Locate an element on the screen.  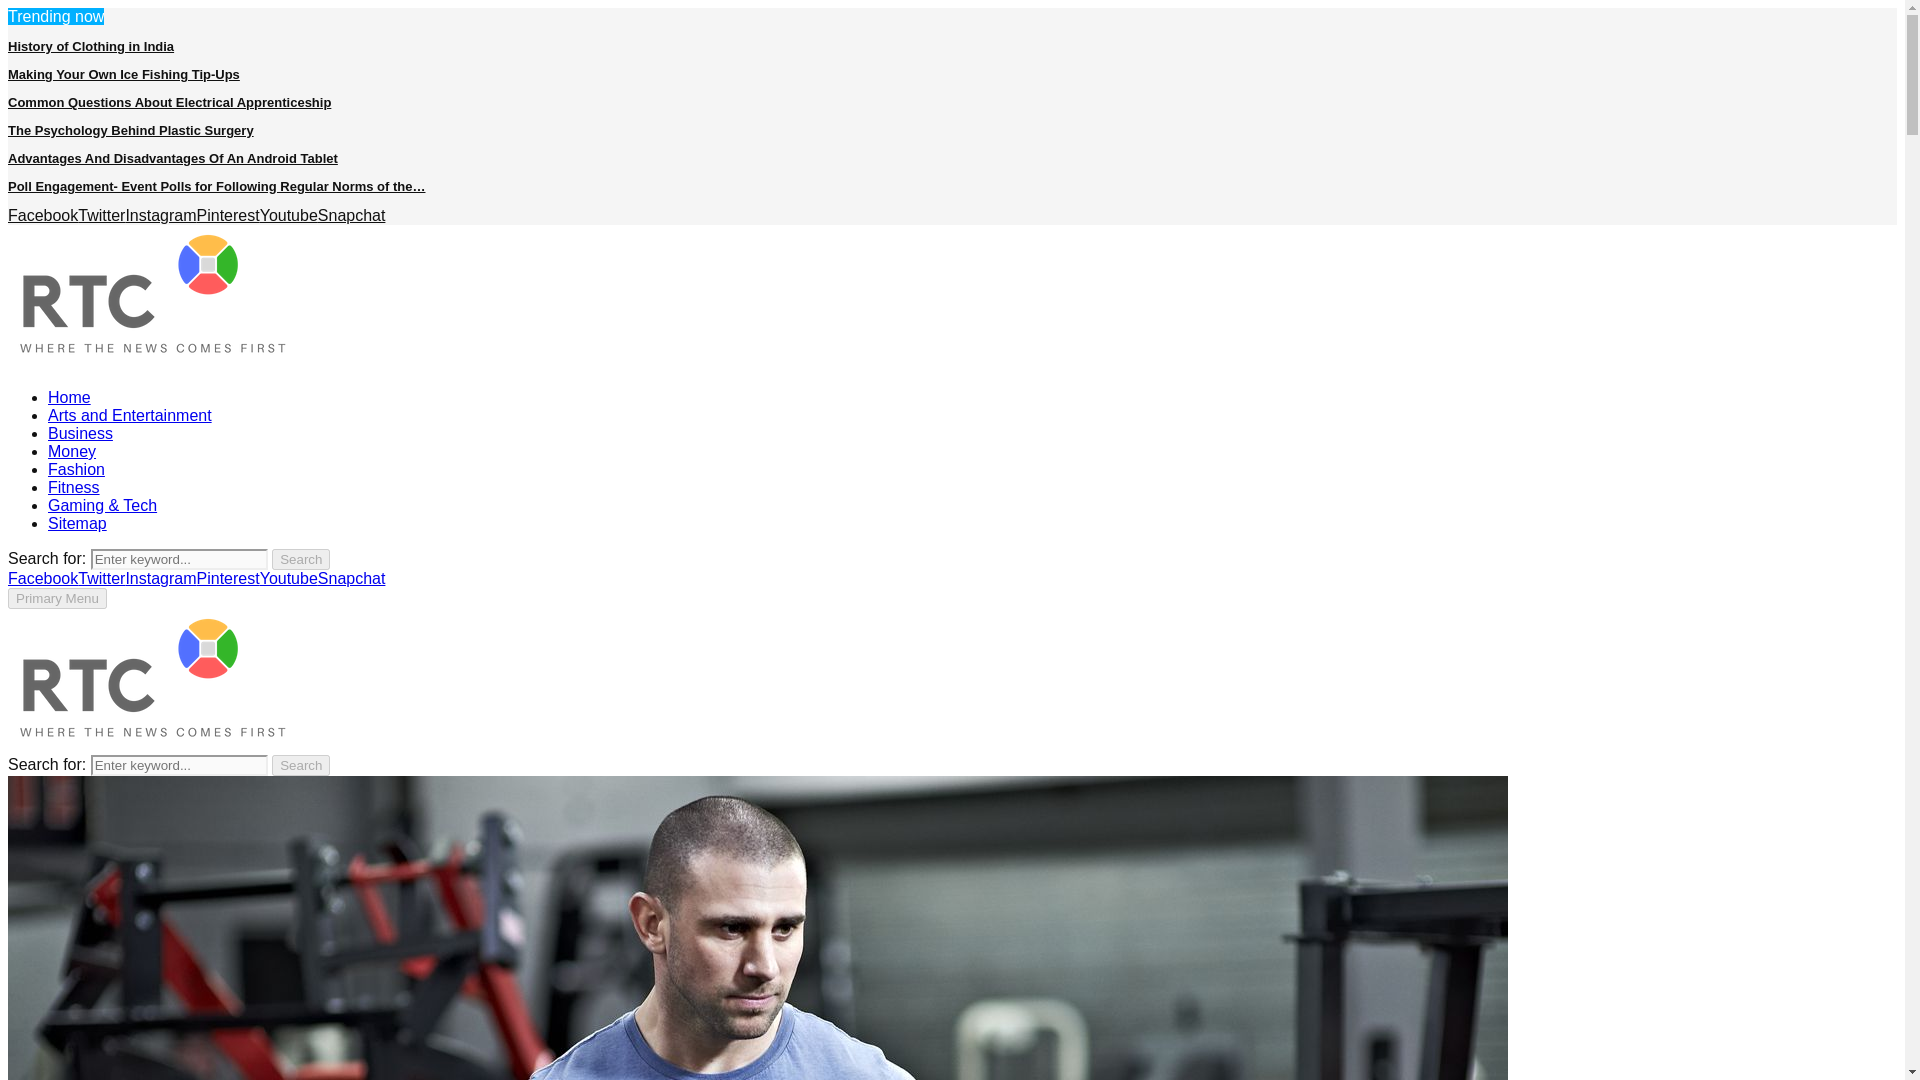
Youtube is located at coordinates (288, 578).